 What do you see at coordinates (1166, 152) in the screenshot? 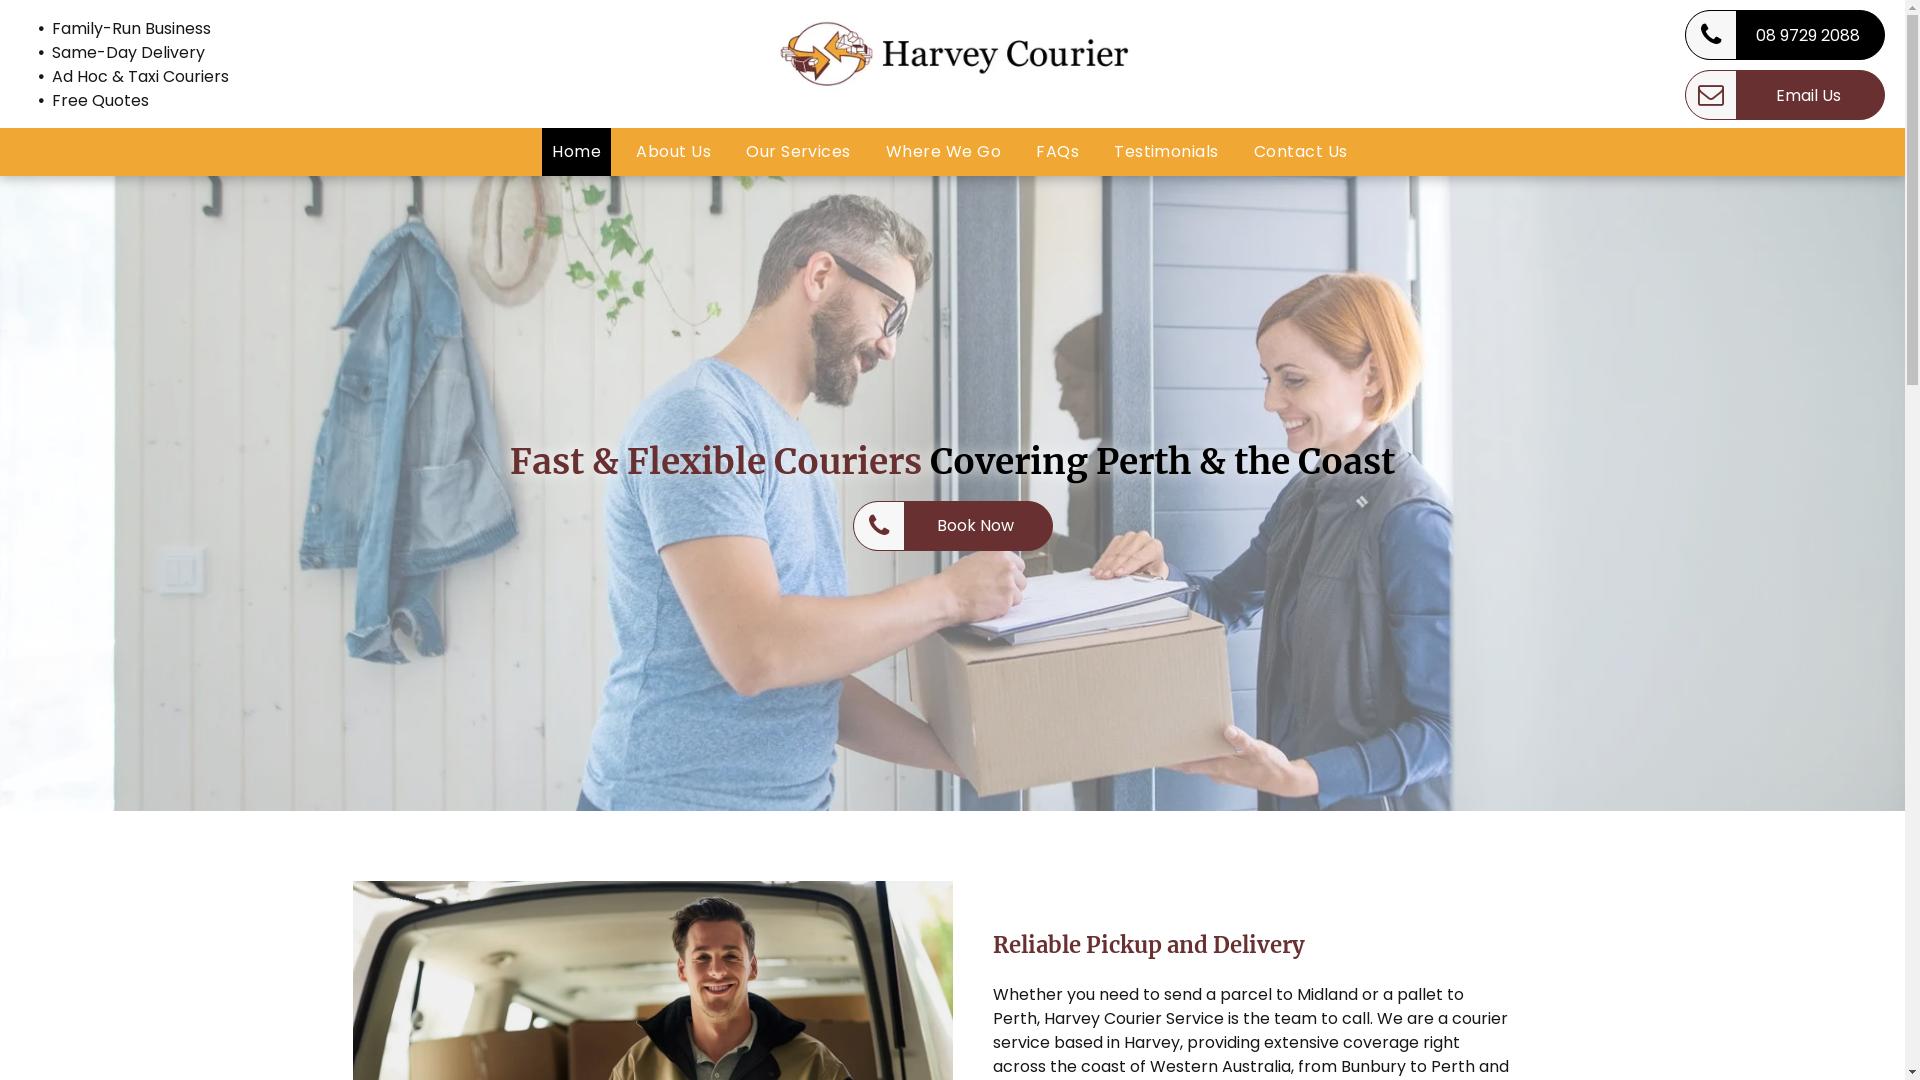
I see `Testimonials` at bounding box center [1166, 152].